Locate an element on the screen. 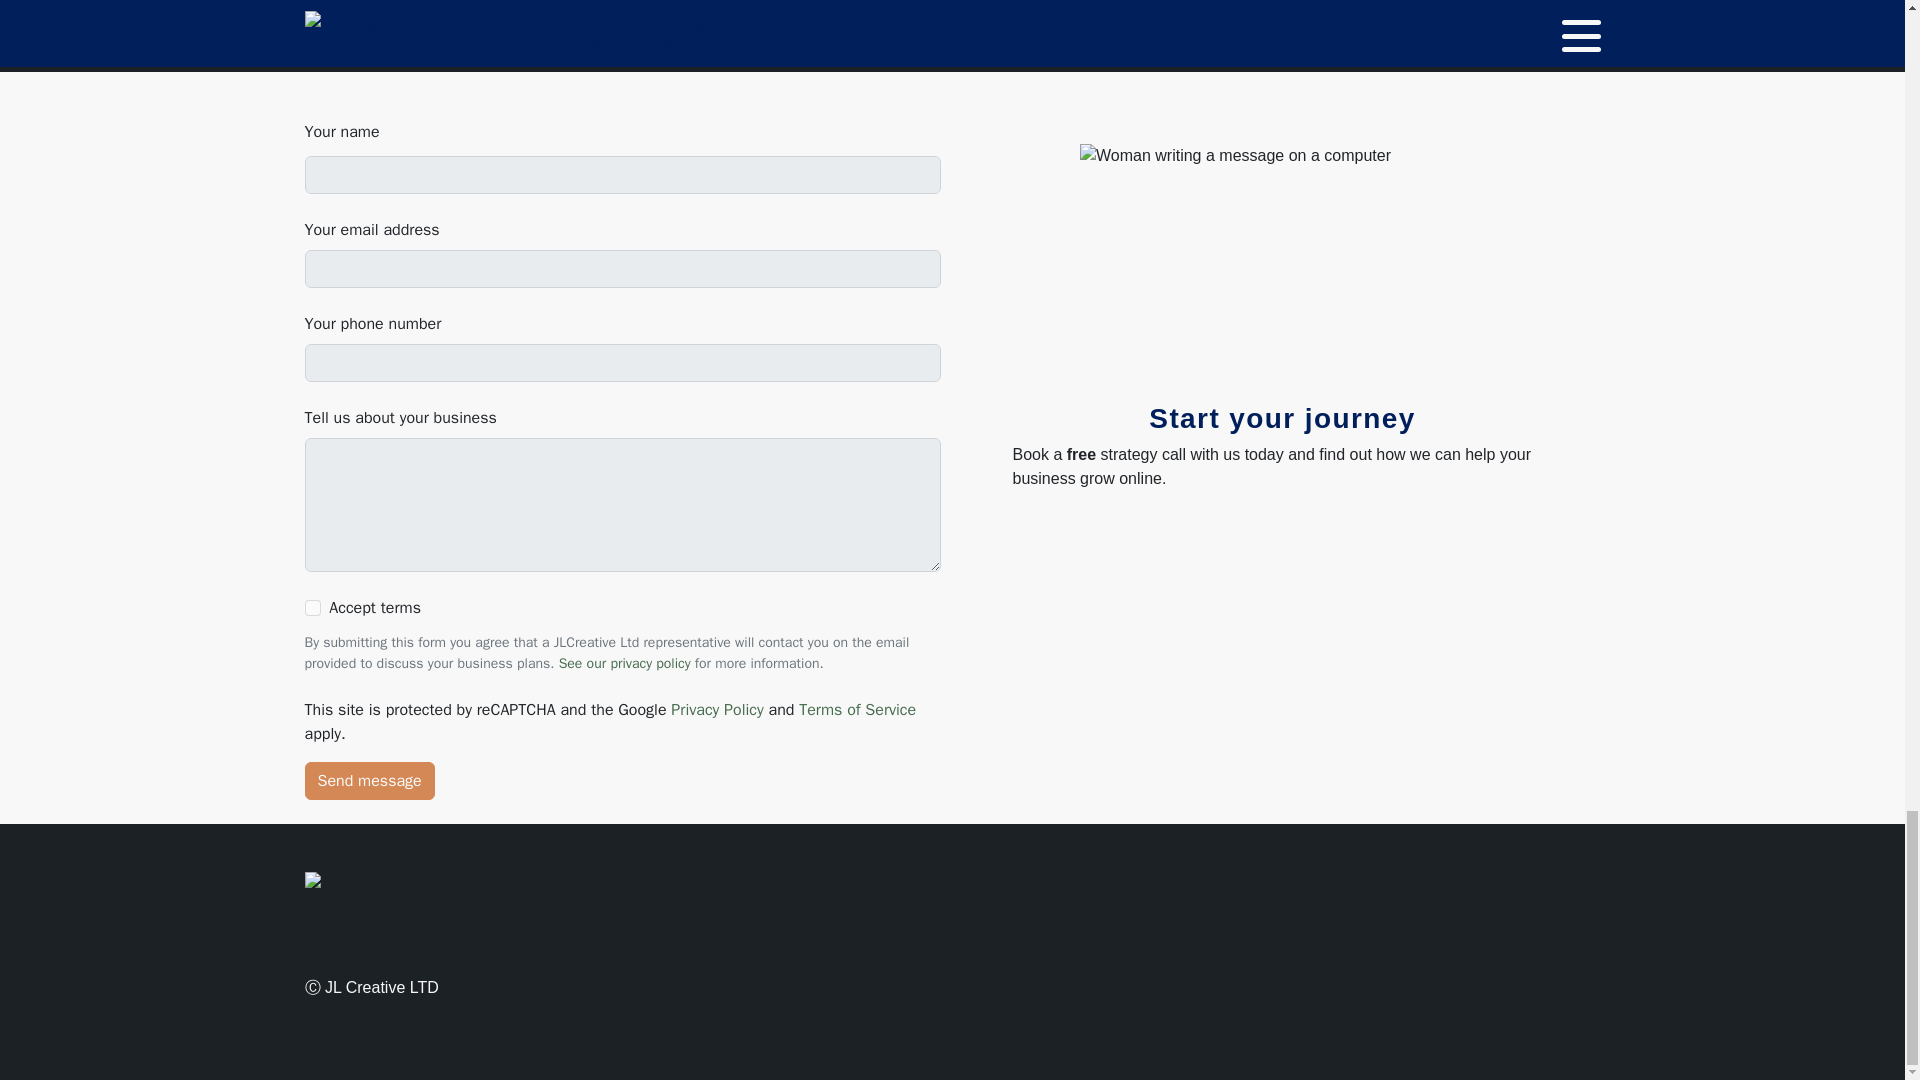  See our privacy policy is located at coordinates (624, 662).